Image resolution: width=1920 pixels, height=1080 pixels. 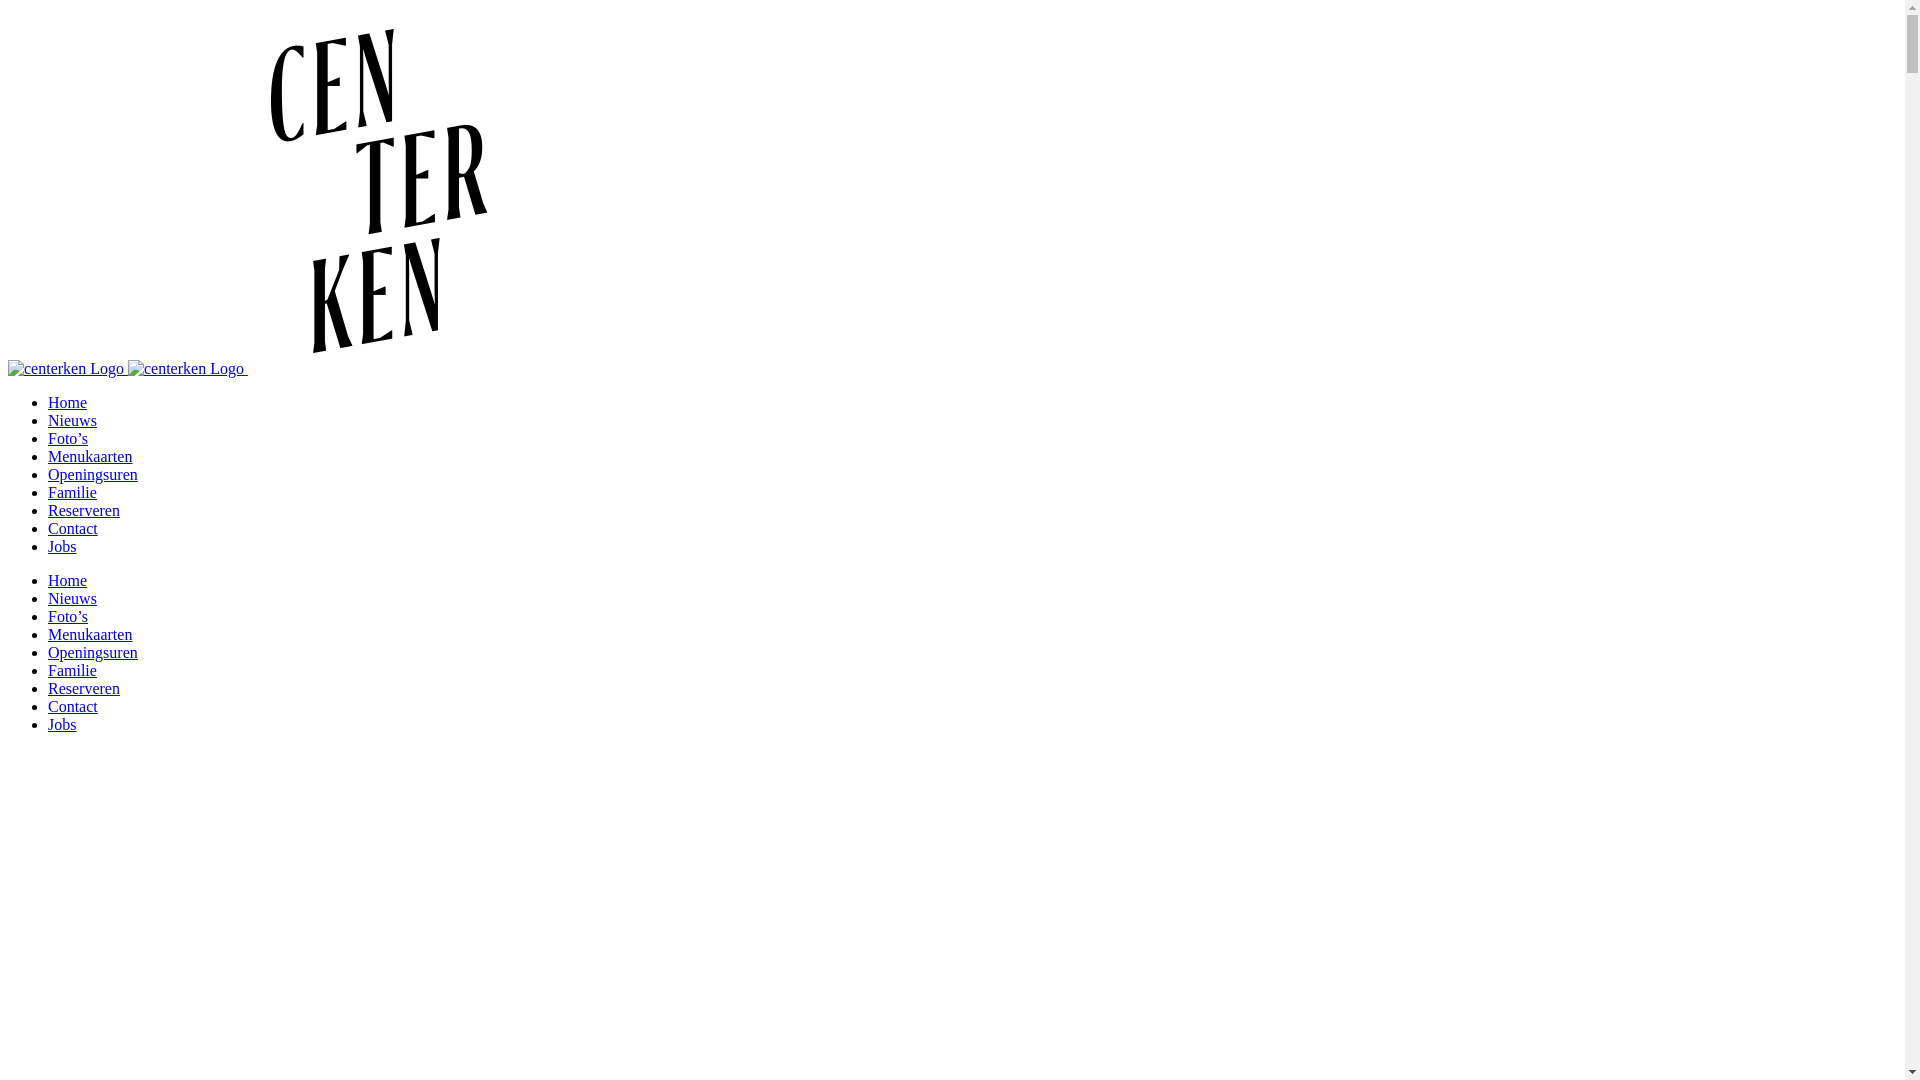 What do you see at coordinates (73, 706) in the screenshot?
I see `Contact` at bounding box center [73, 706].